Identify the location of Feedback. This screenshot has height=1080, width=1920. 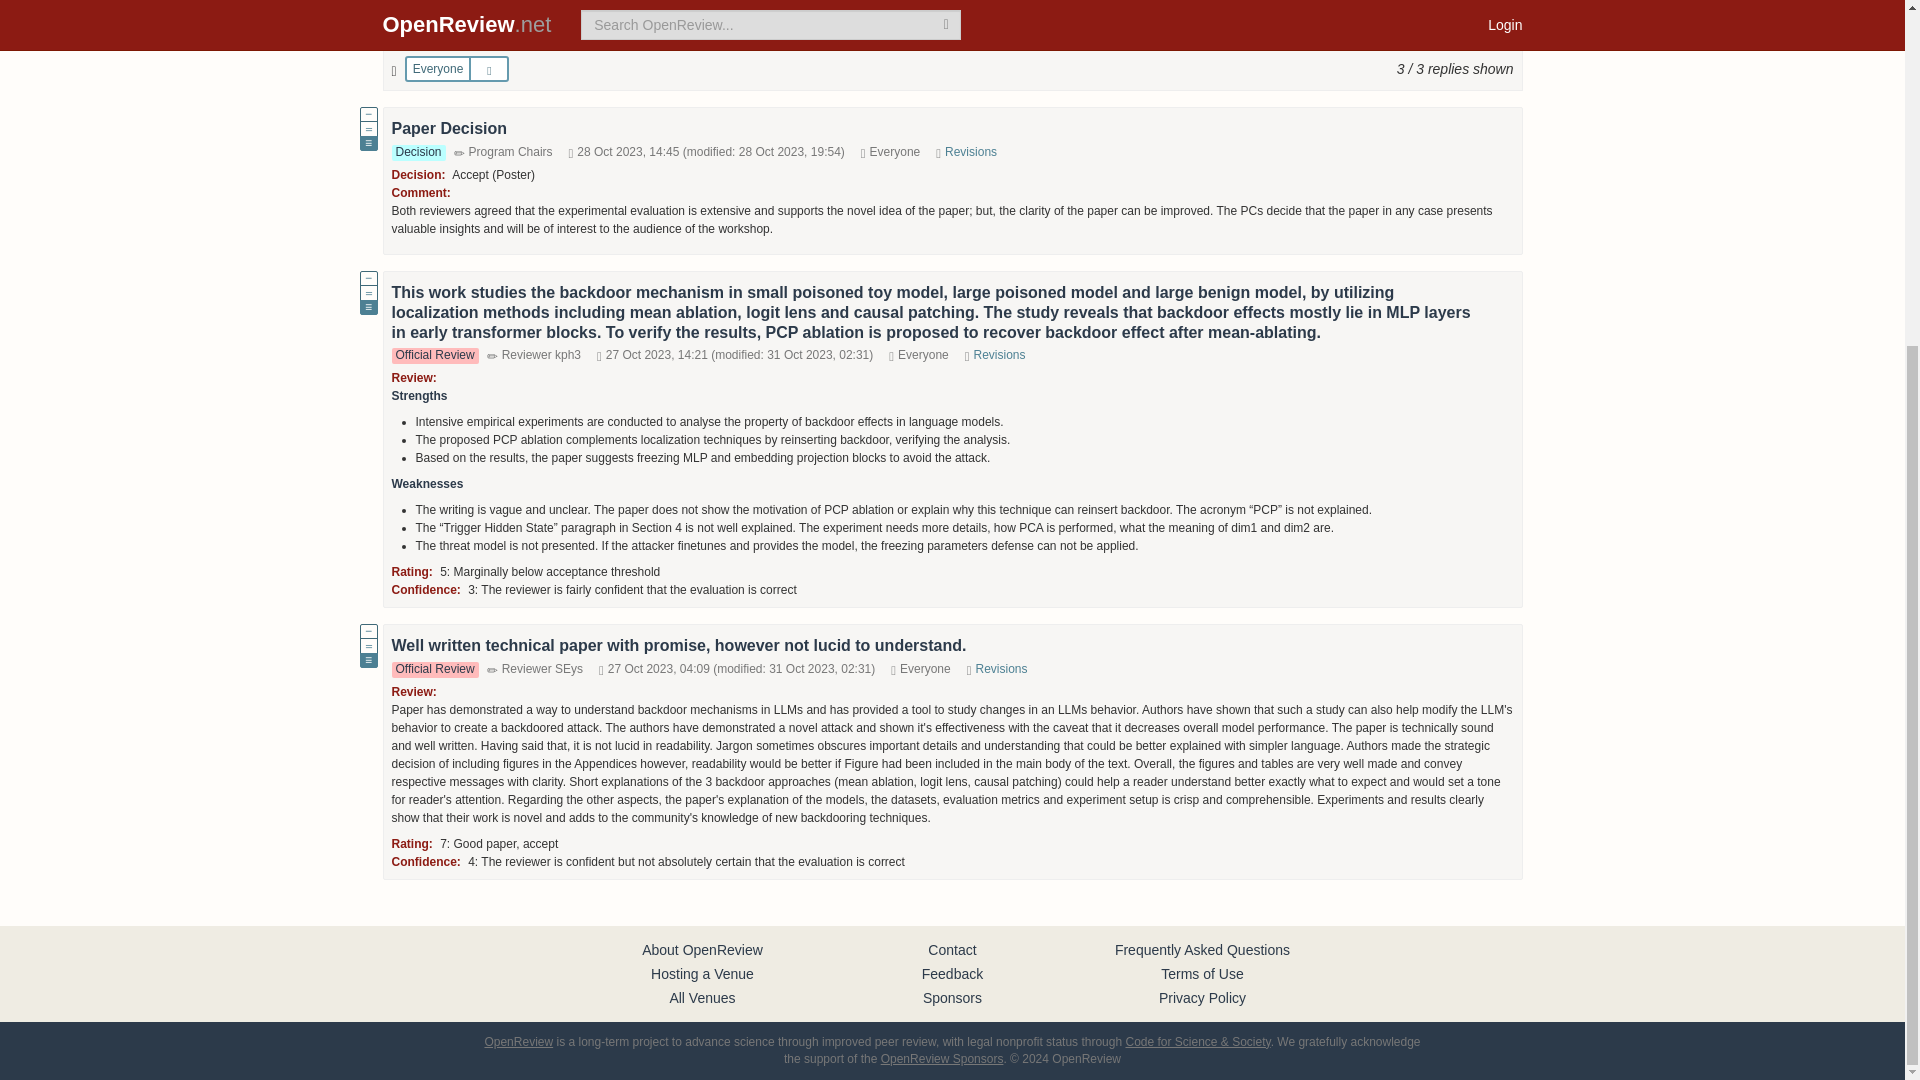
(952, 973).